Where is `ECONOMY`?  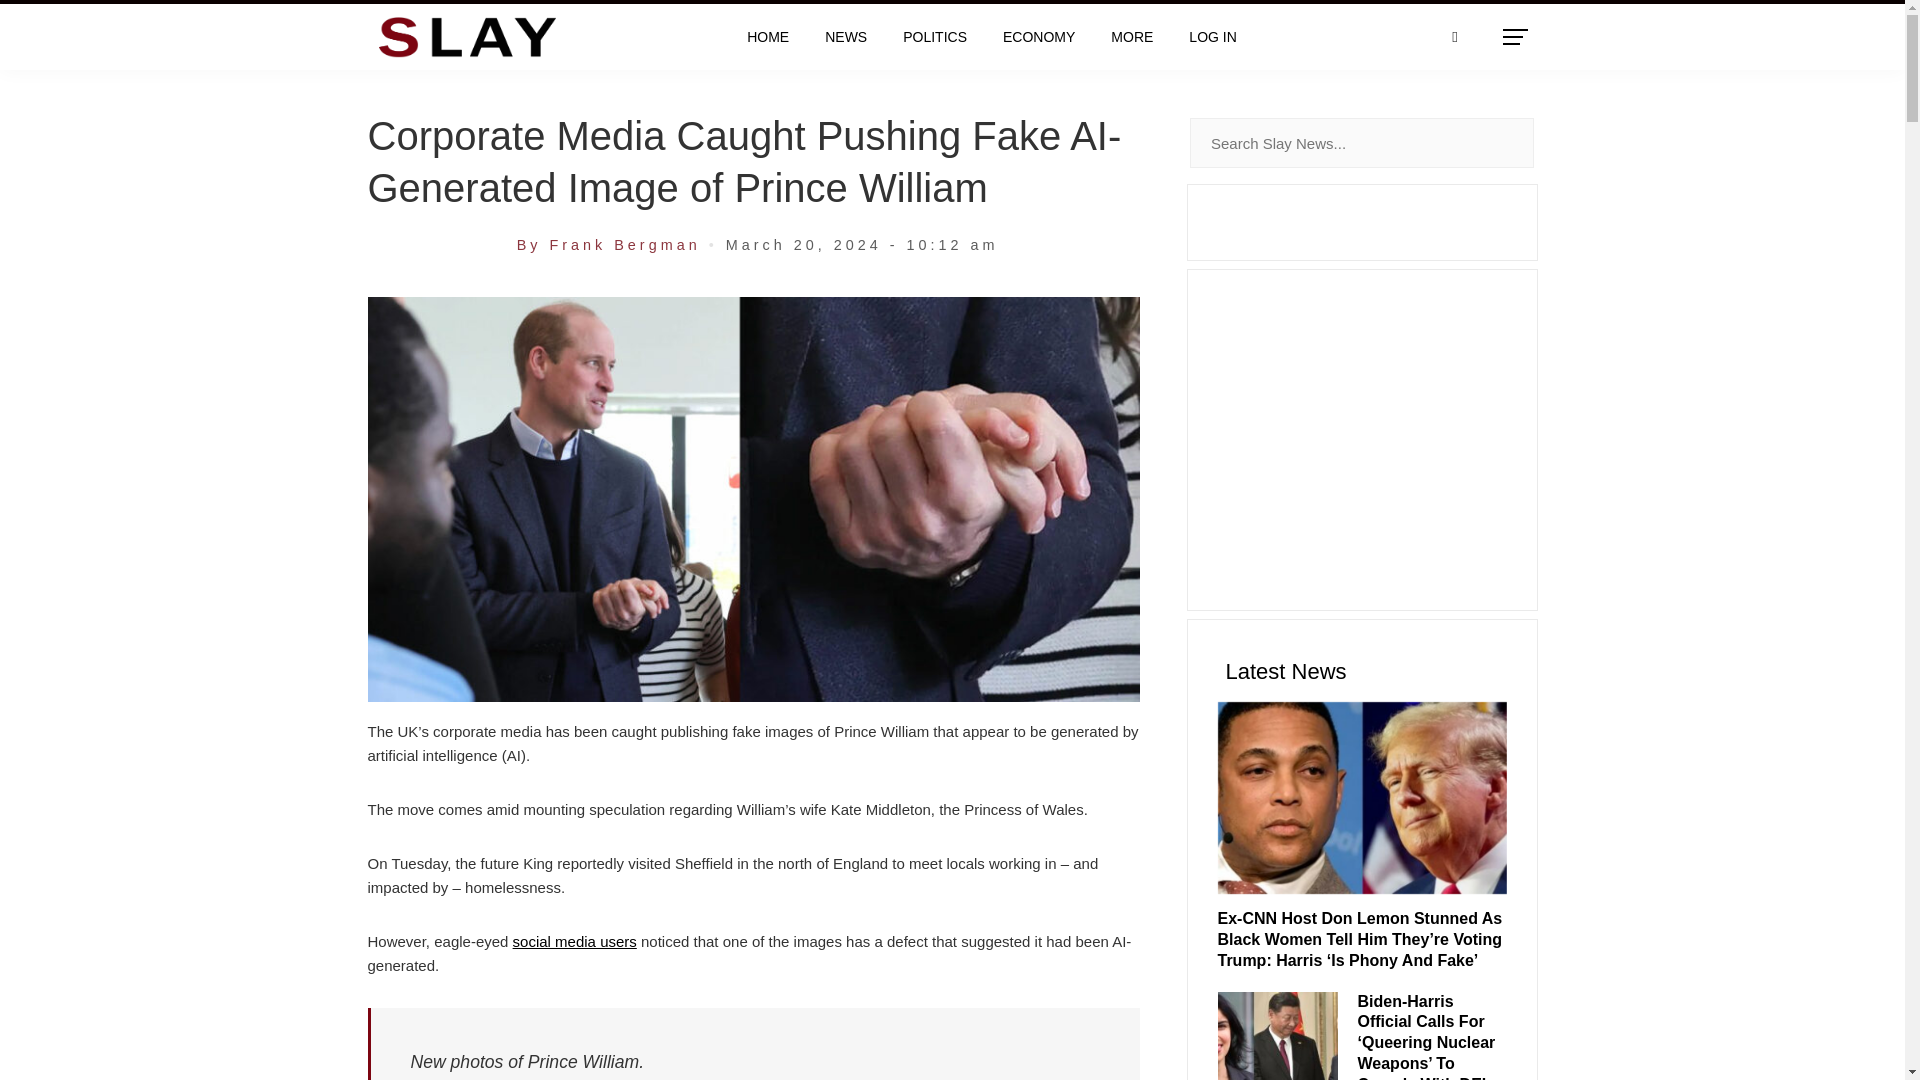 ECONOMY is located at coordinates (1039, 37).